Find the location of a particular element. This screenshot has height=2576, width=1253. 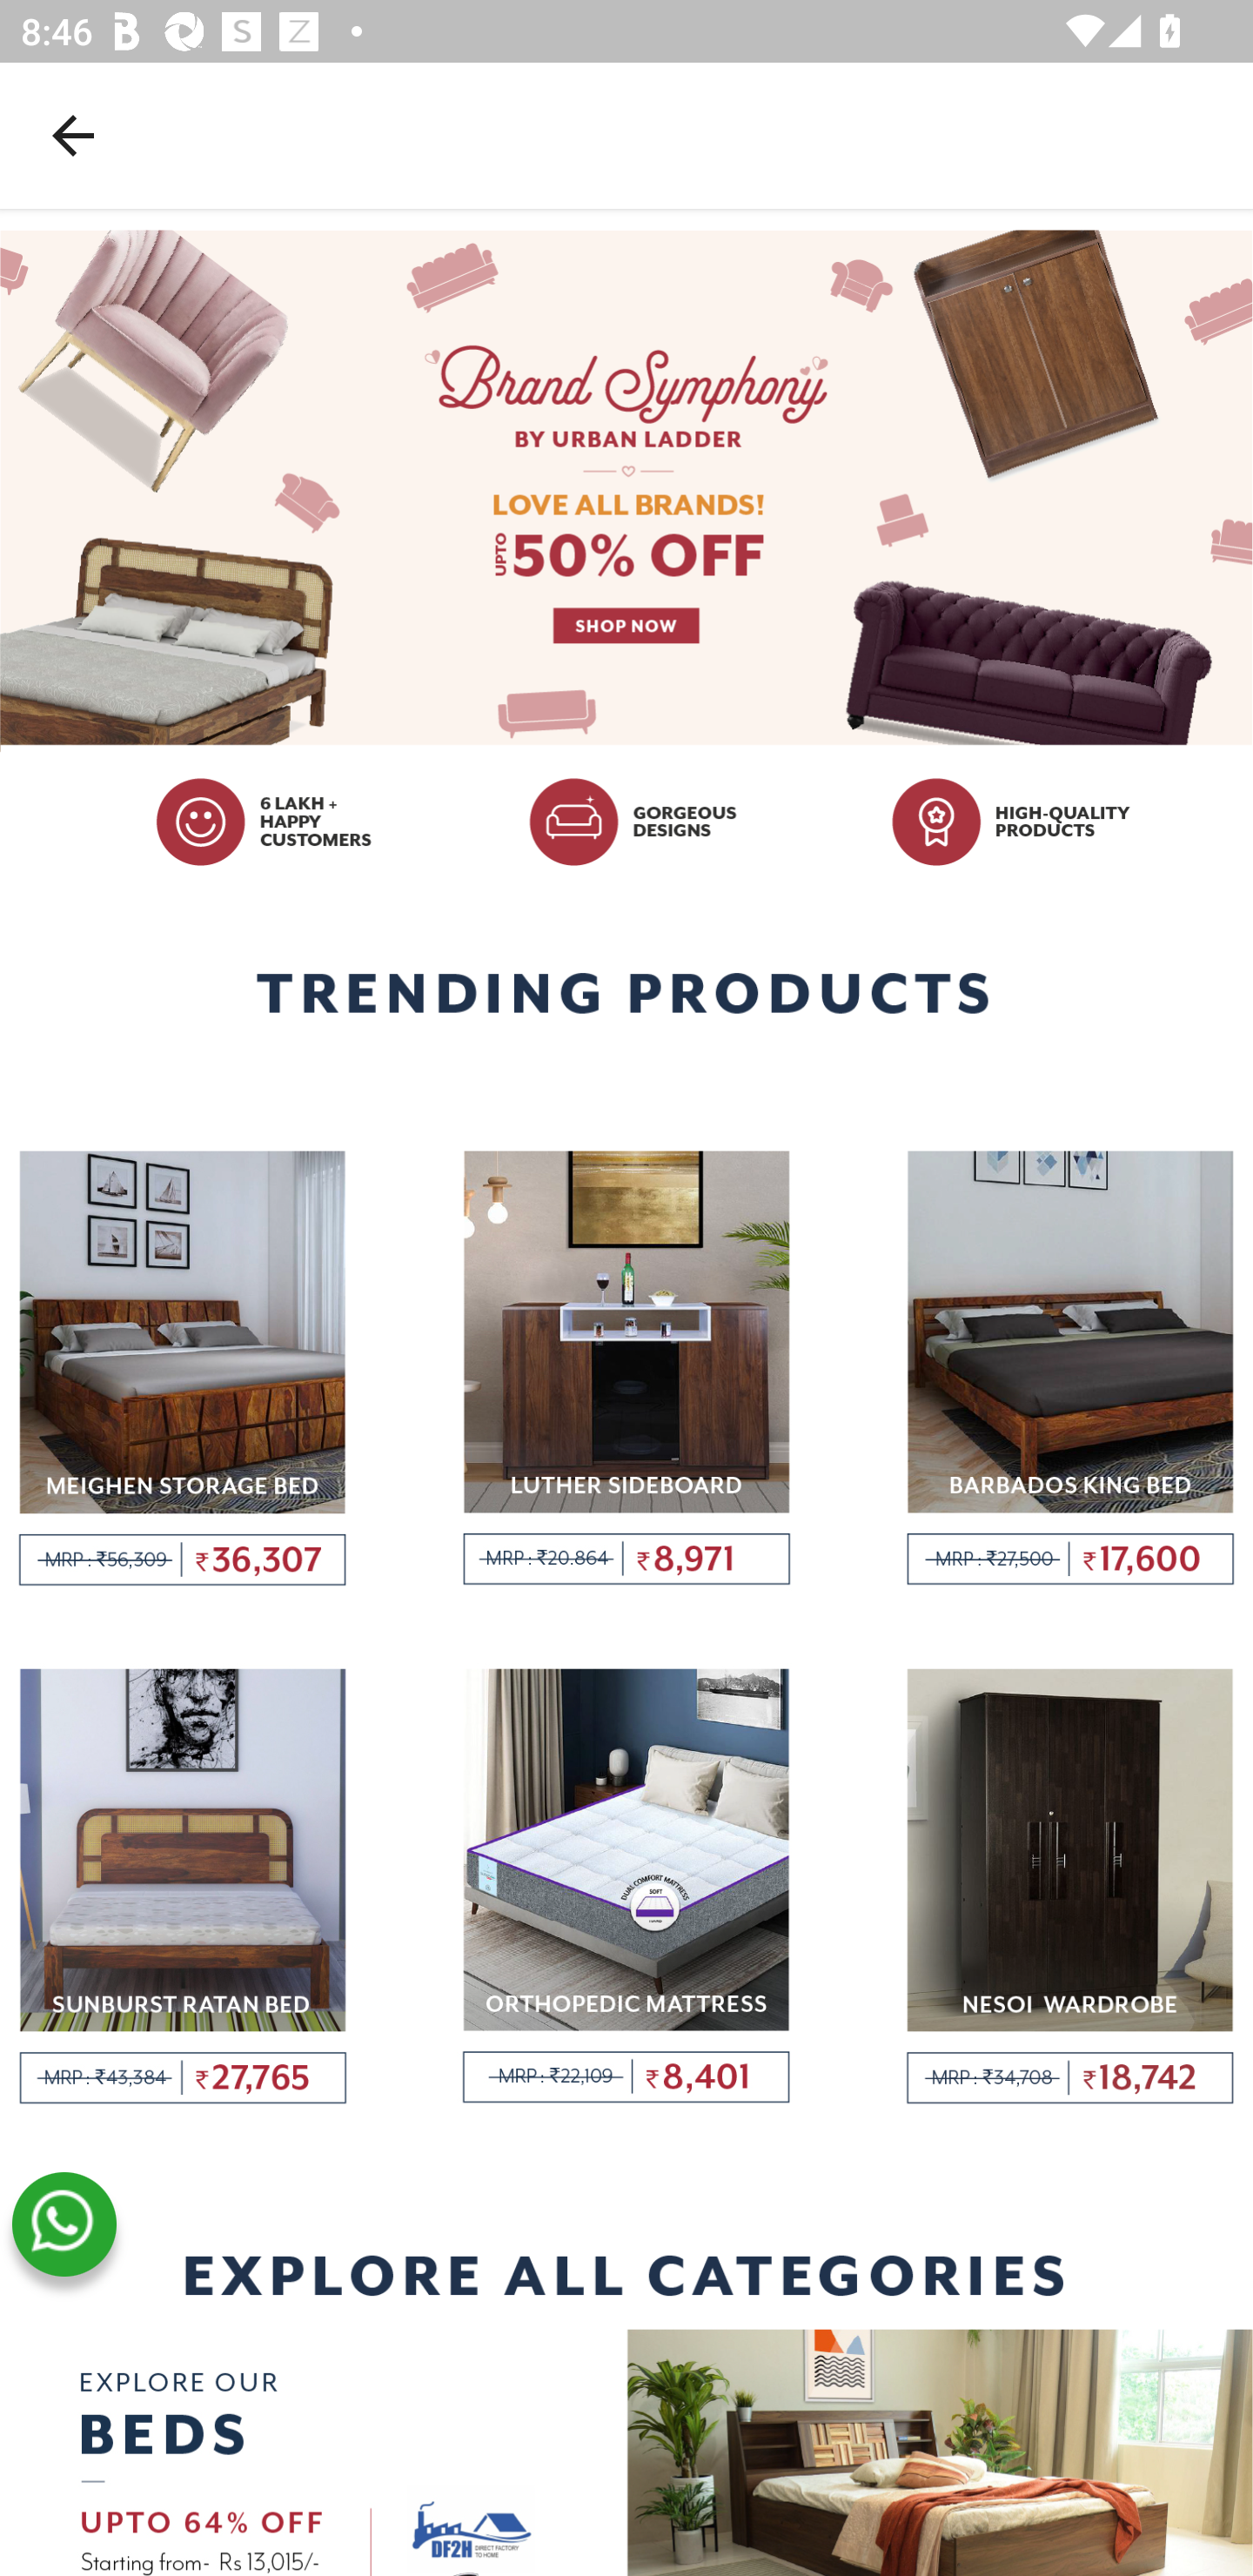

VMI_trending_prodcucts-3 is located at coordinates (1070, 1369).